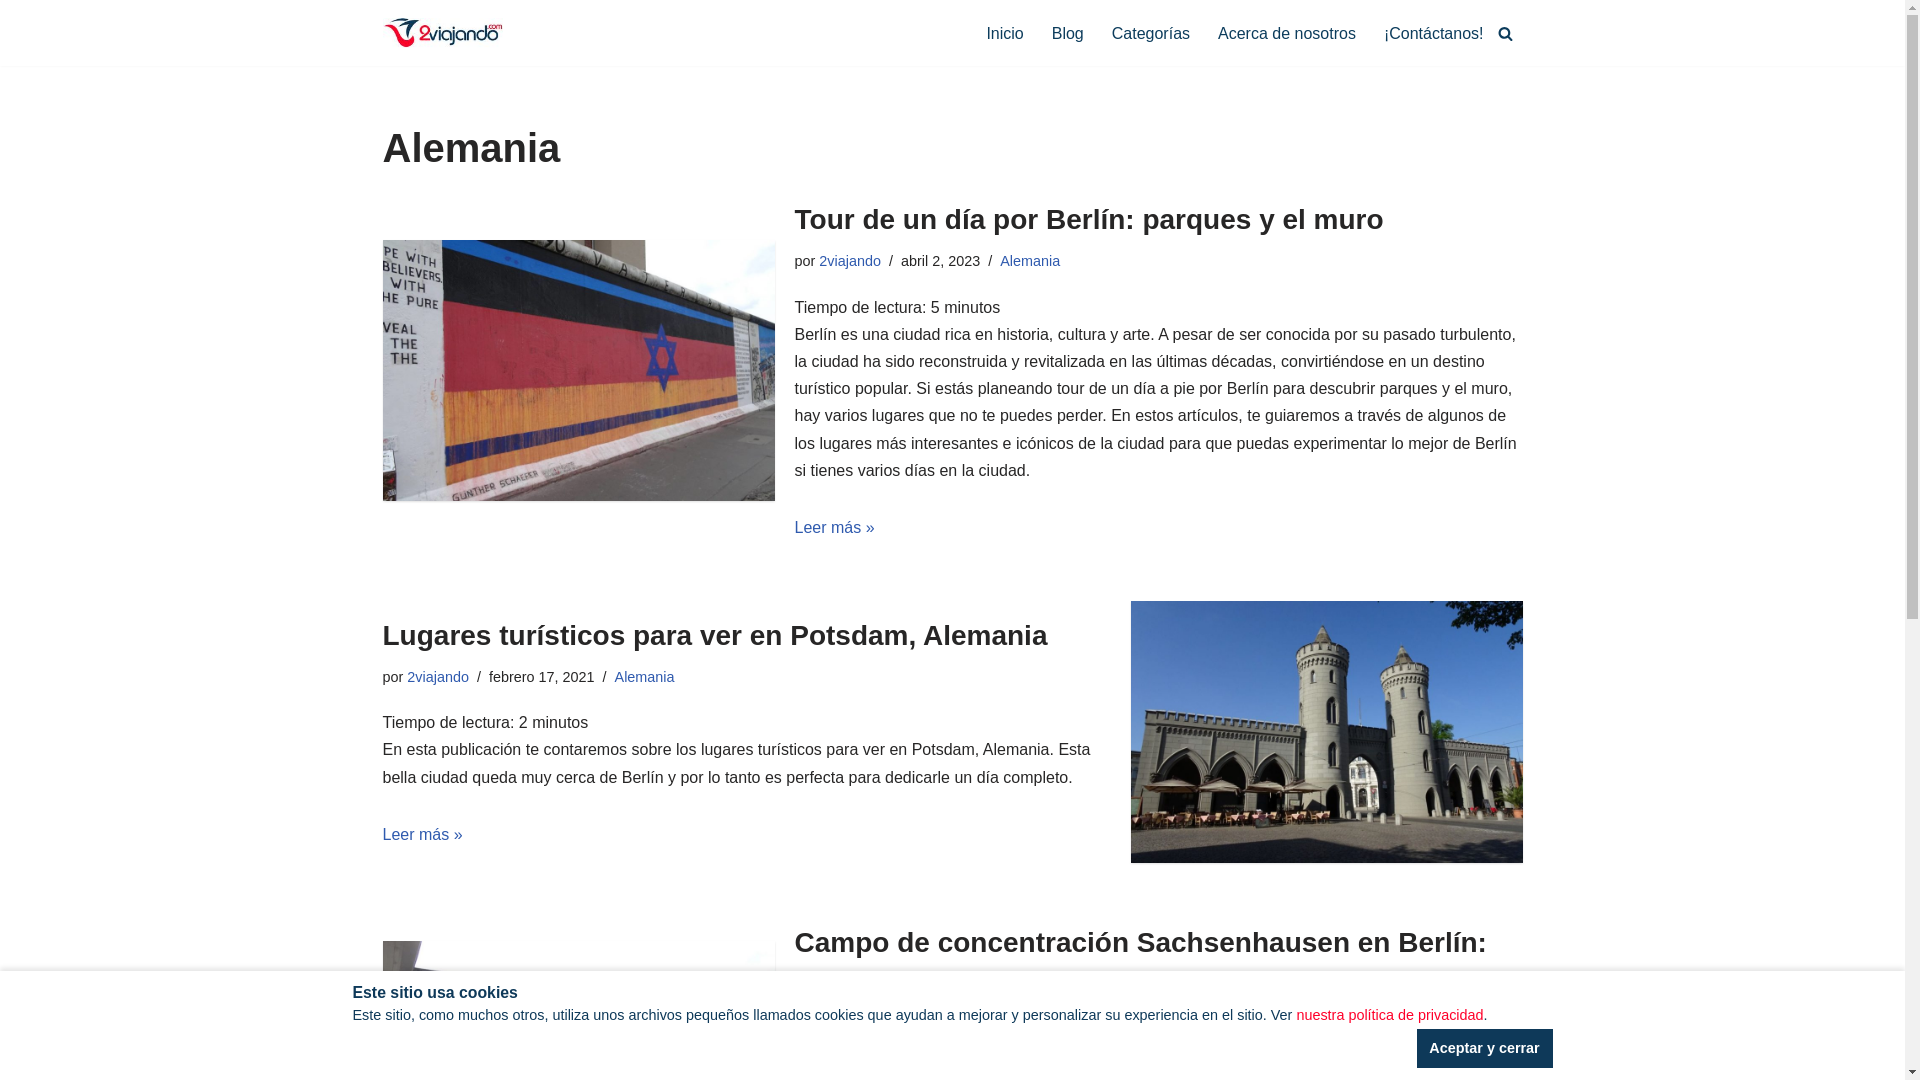 The width and height of the screenshot is (1920, 1080). I want to click on 2viajando, so click(850, 1023).